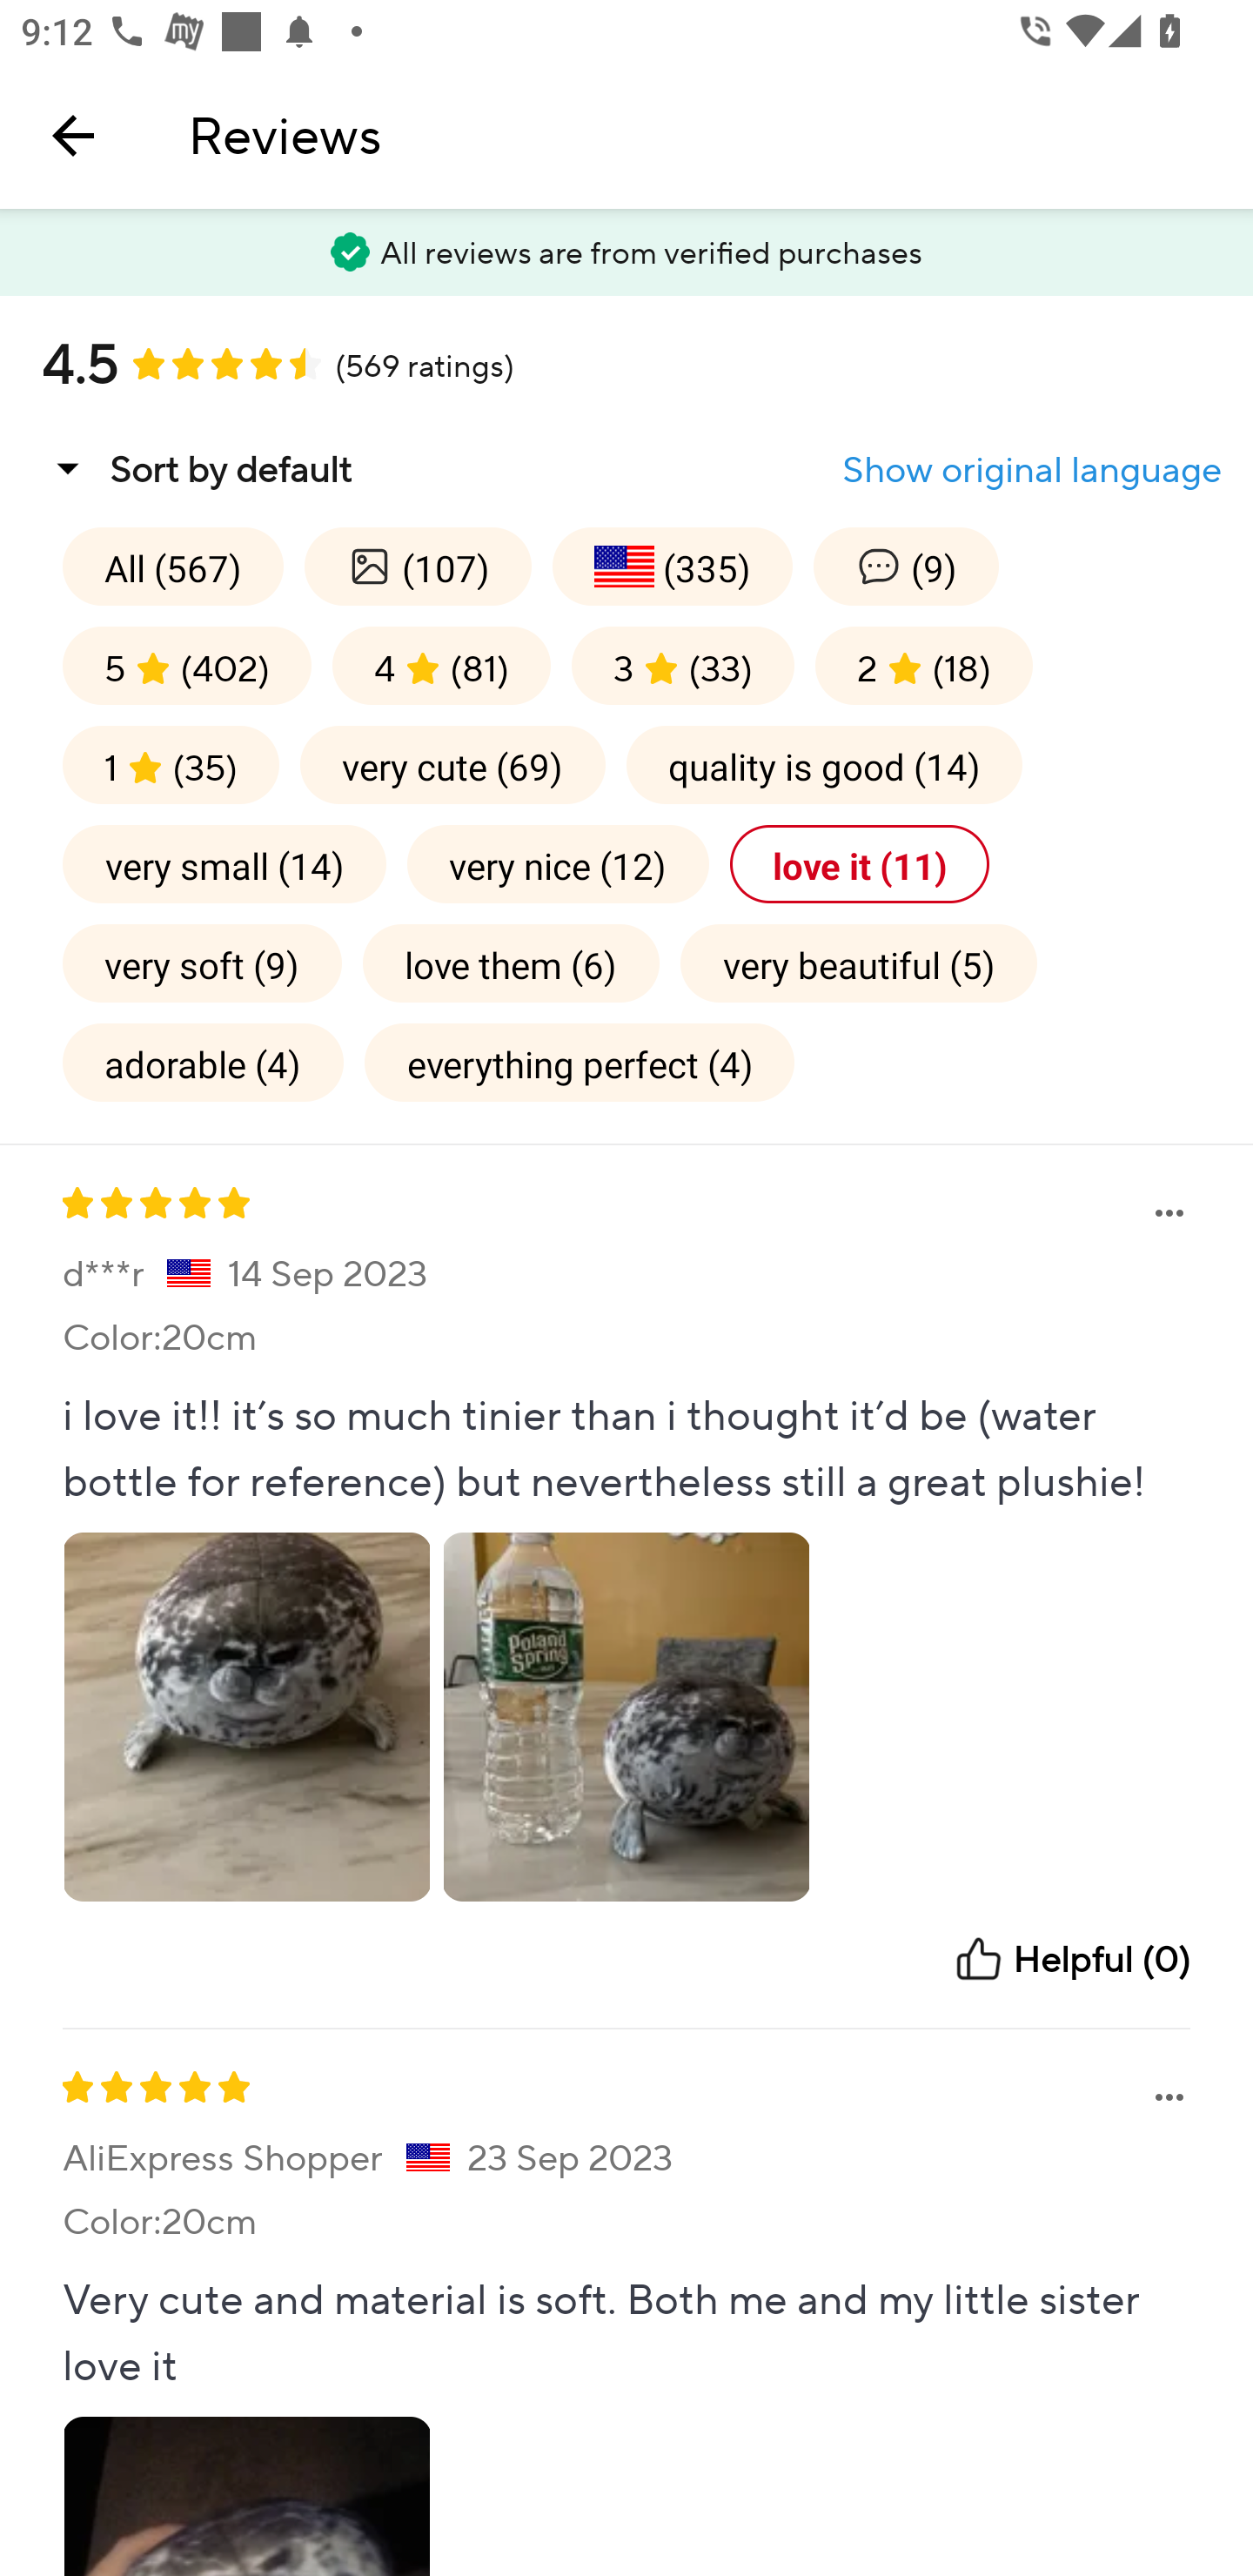 This screenshot has height=2576, width=1253. Describe the element at coordinates (924, 666) in the screenshot. I see `2 (18)` at that location.